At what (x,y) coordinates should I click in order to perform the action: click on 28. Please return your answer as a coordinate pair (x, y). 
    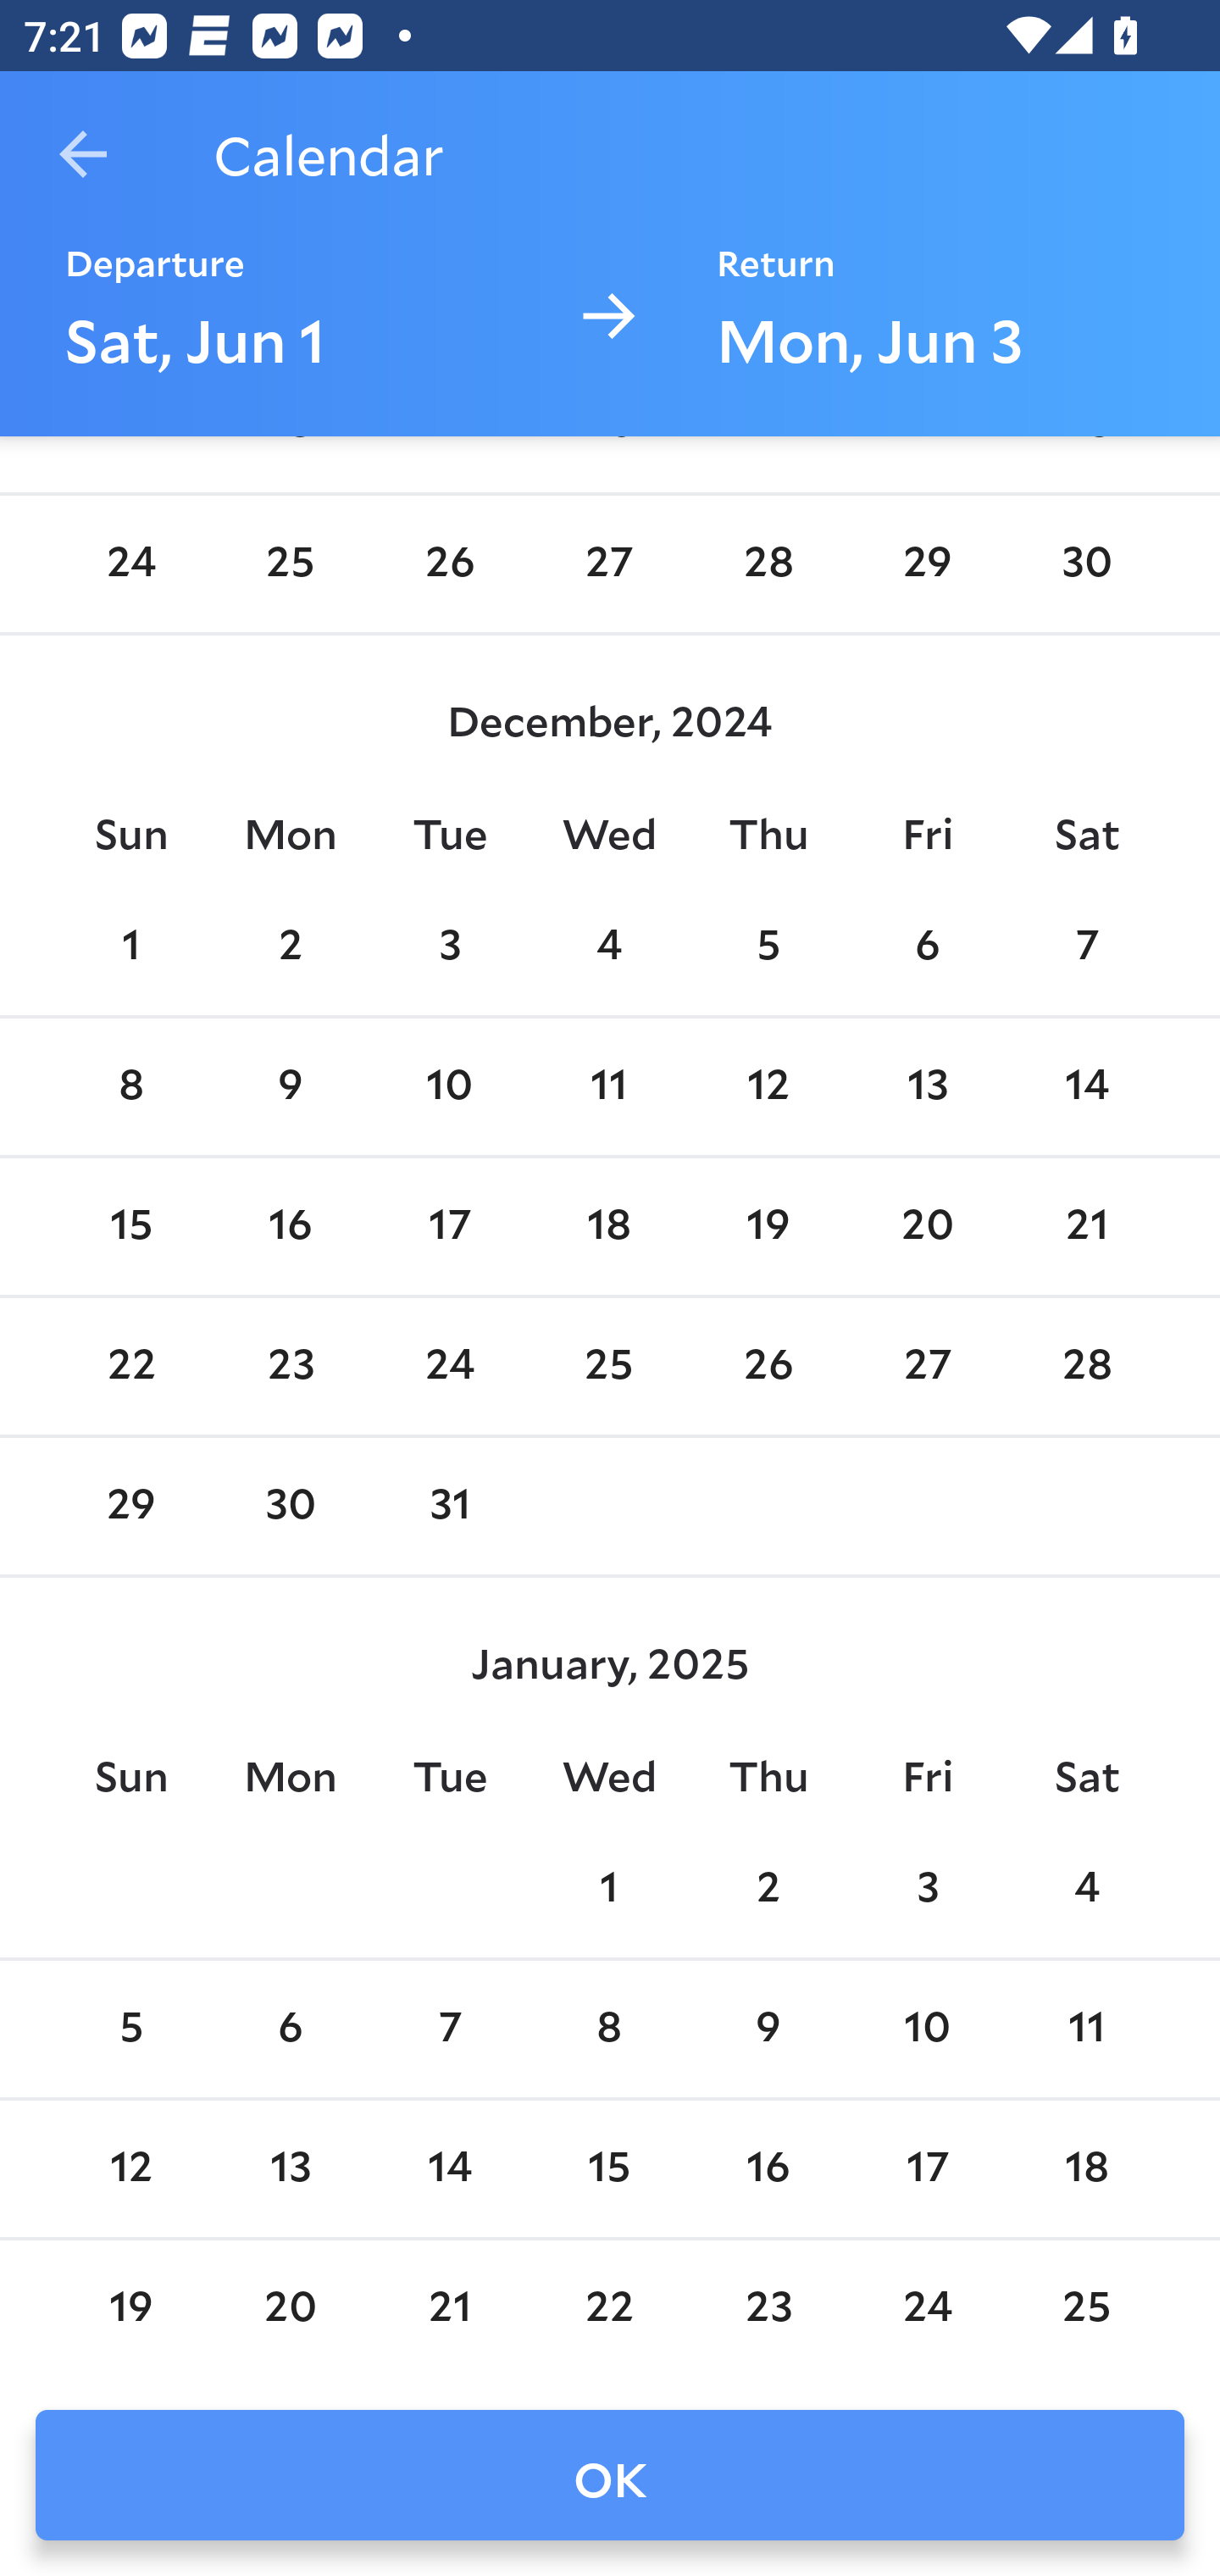
    Looking at the image, I should click on (768, 563).